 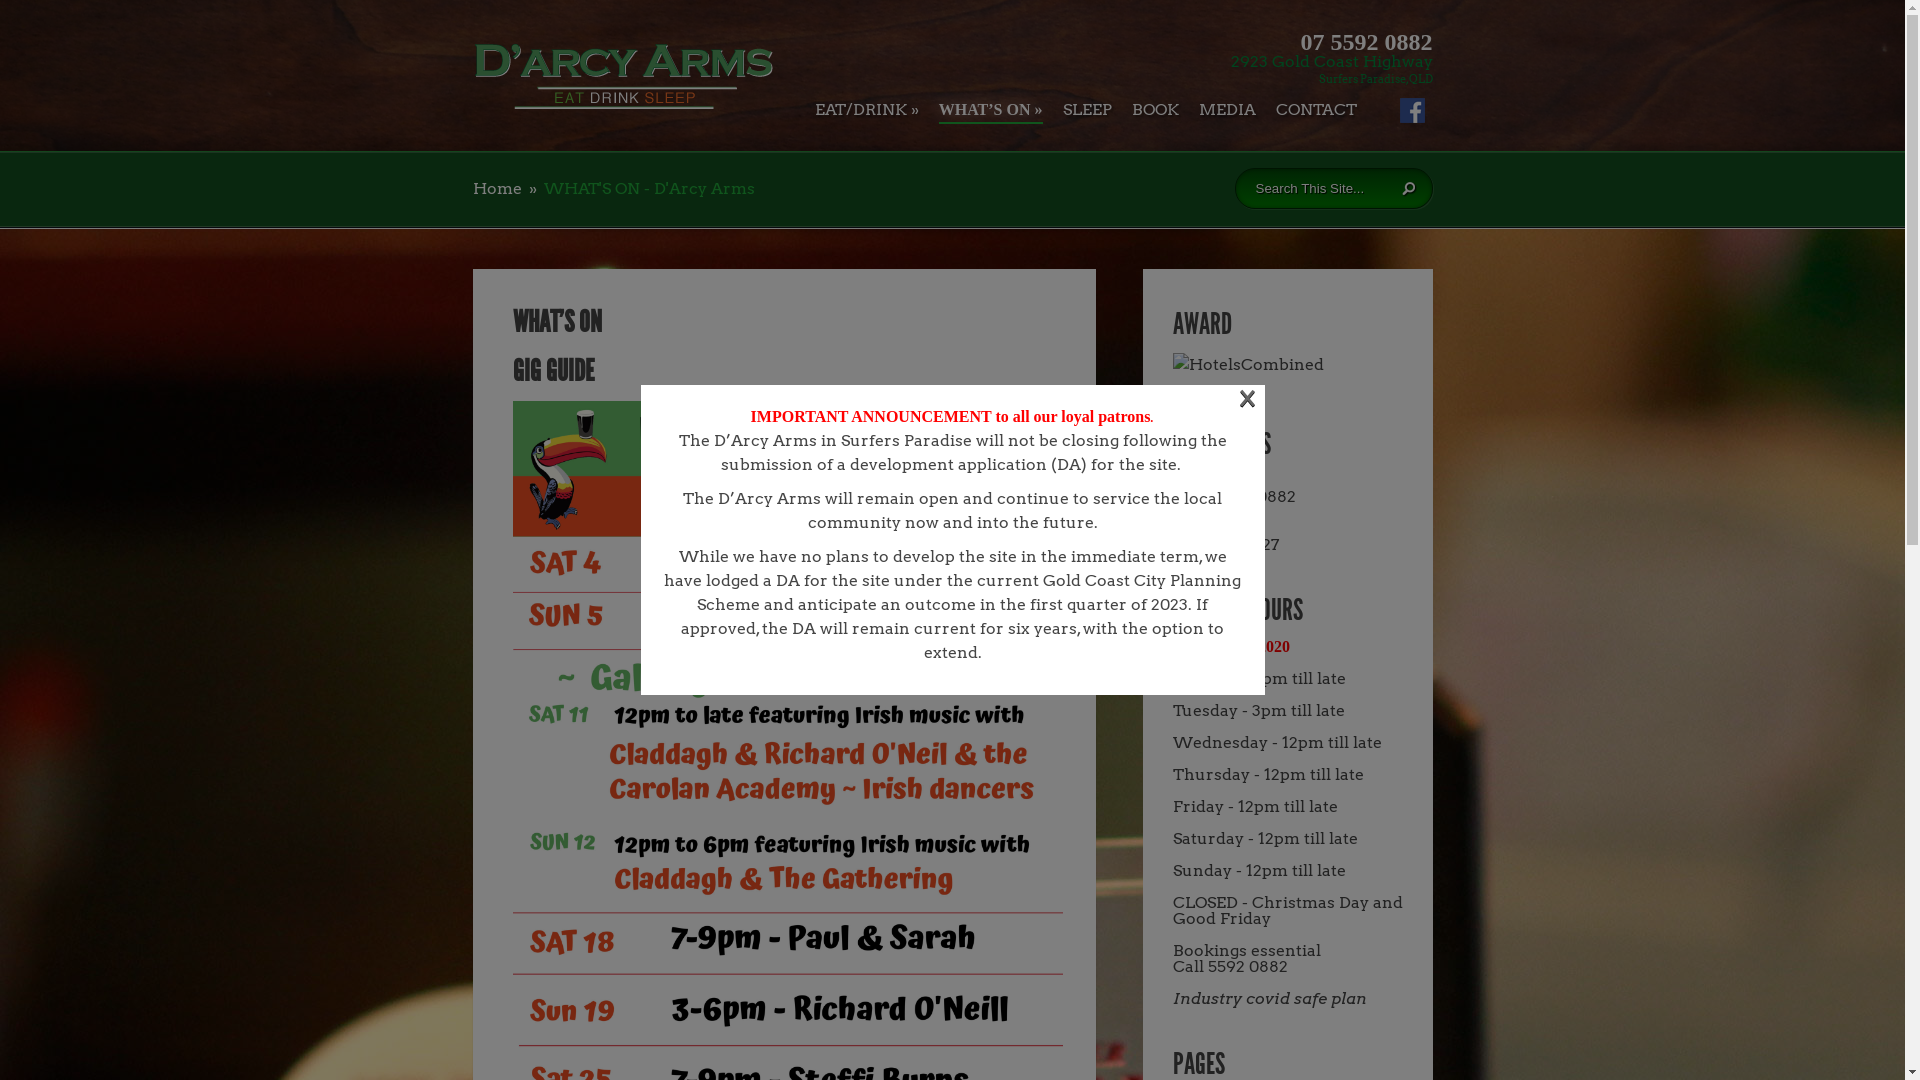 I want to click on Home, so click(x=496, y=188).